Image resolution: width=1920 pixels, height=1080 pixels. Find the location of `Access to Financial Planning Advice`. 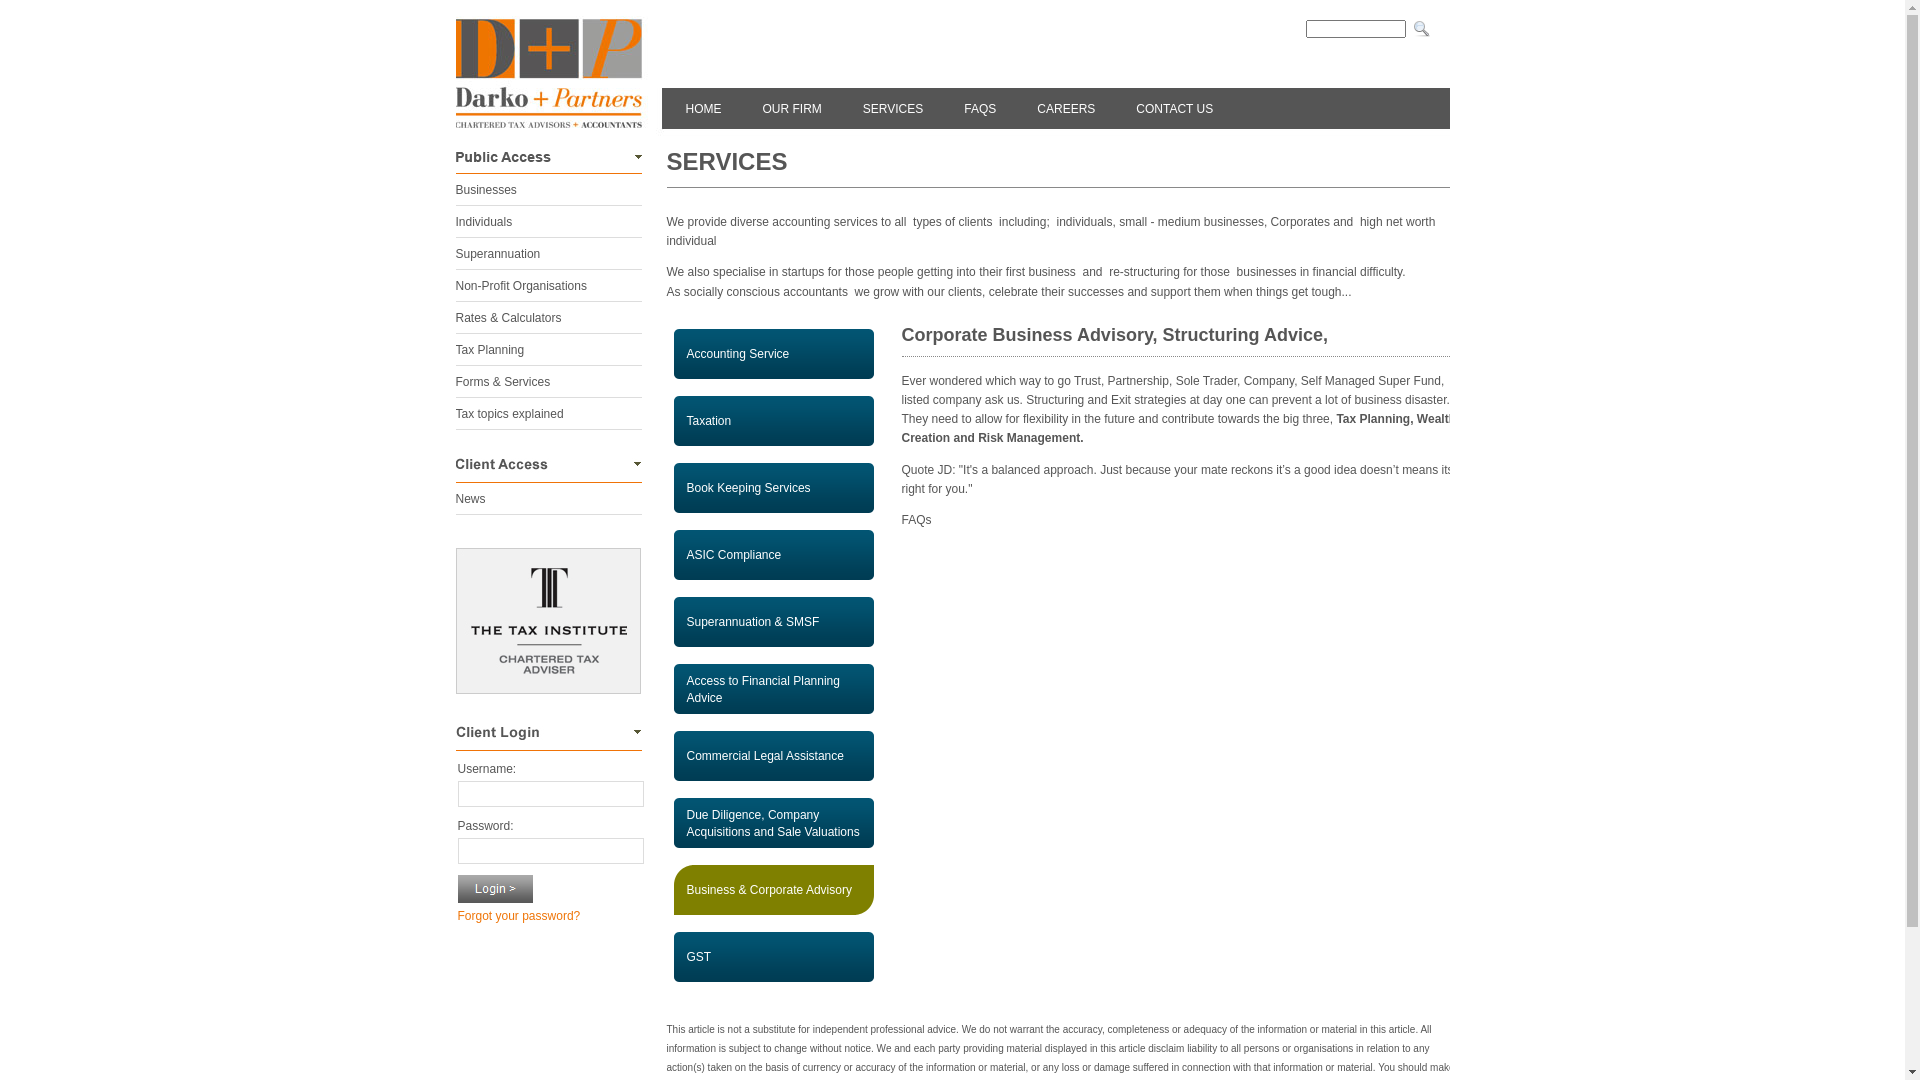

Access to Financial Planning Advice is located at coordinates (773, 692).